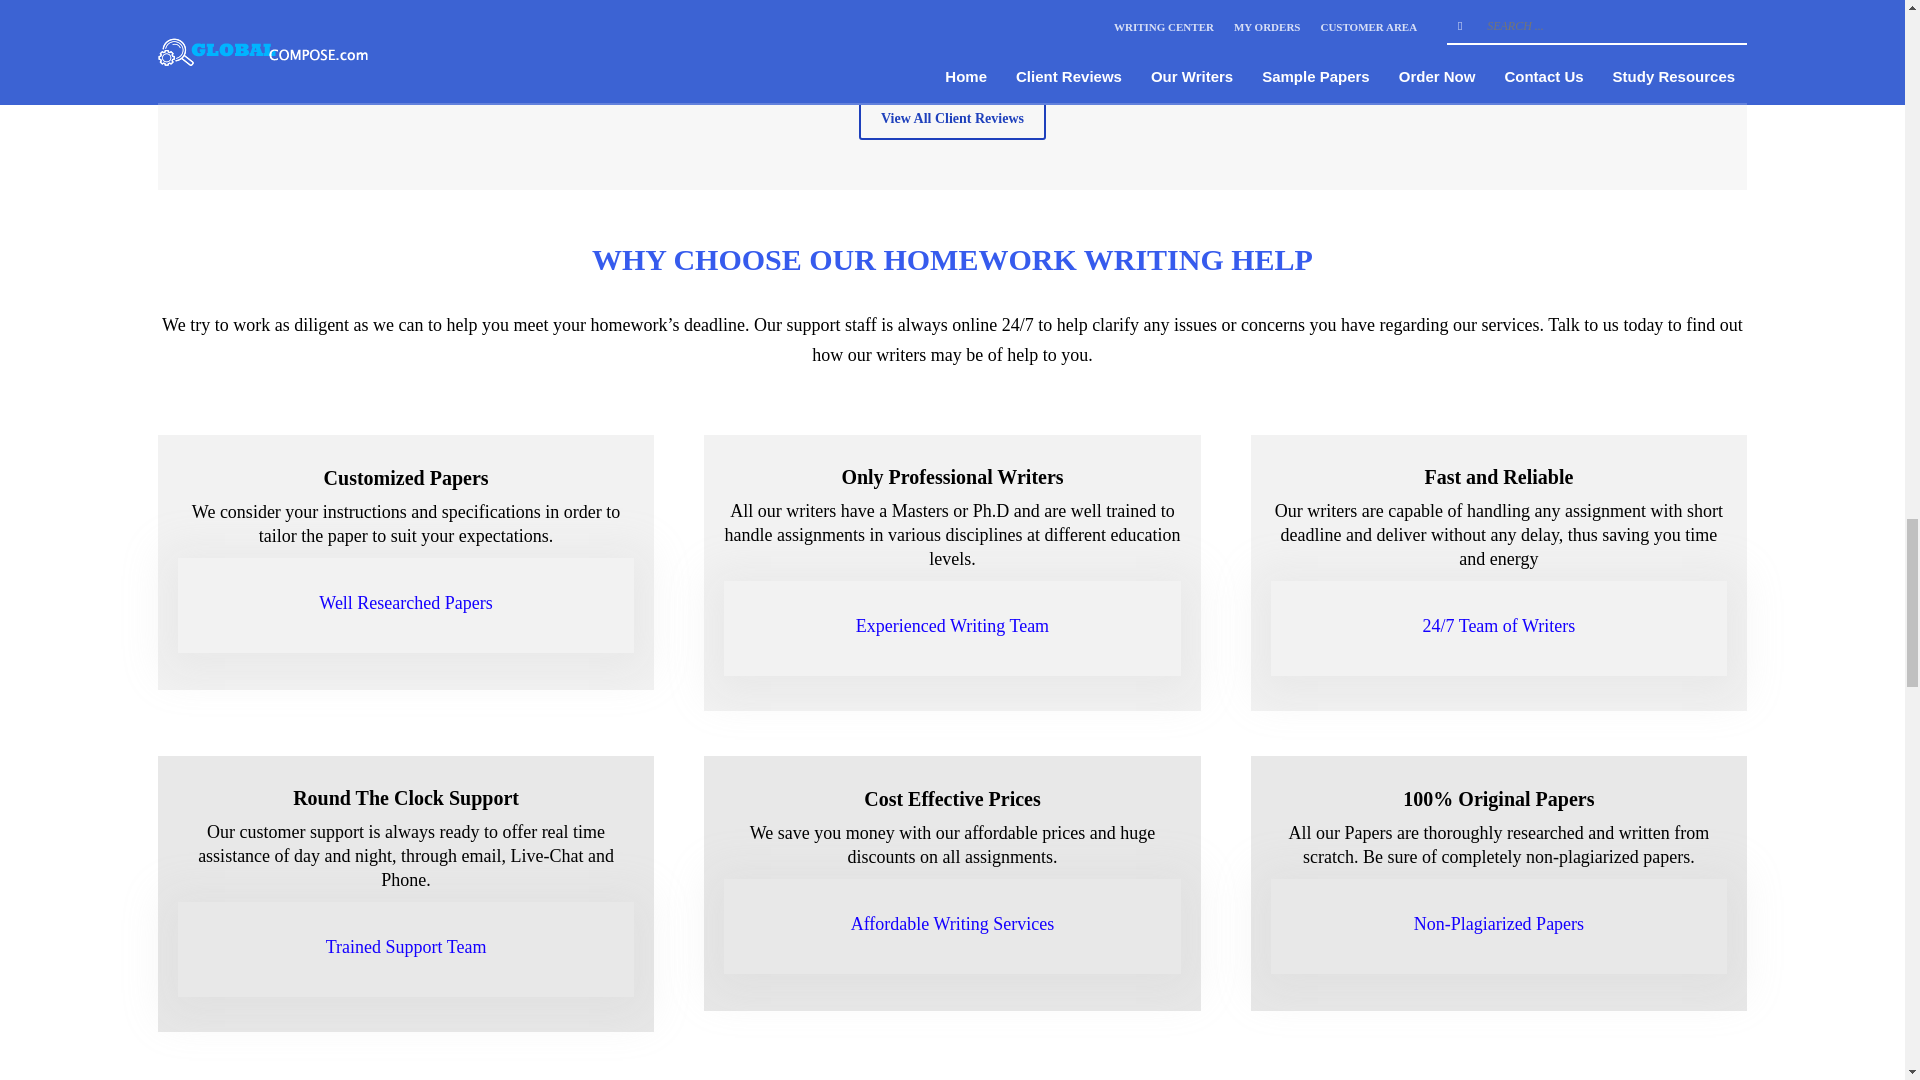 This screenshot has width=1920, height=1080. Describe the element at coordinates (952, 626) in the screenshot. I see `Experienced Writing Team` at that location.